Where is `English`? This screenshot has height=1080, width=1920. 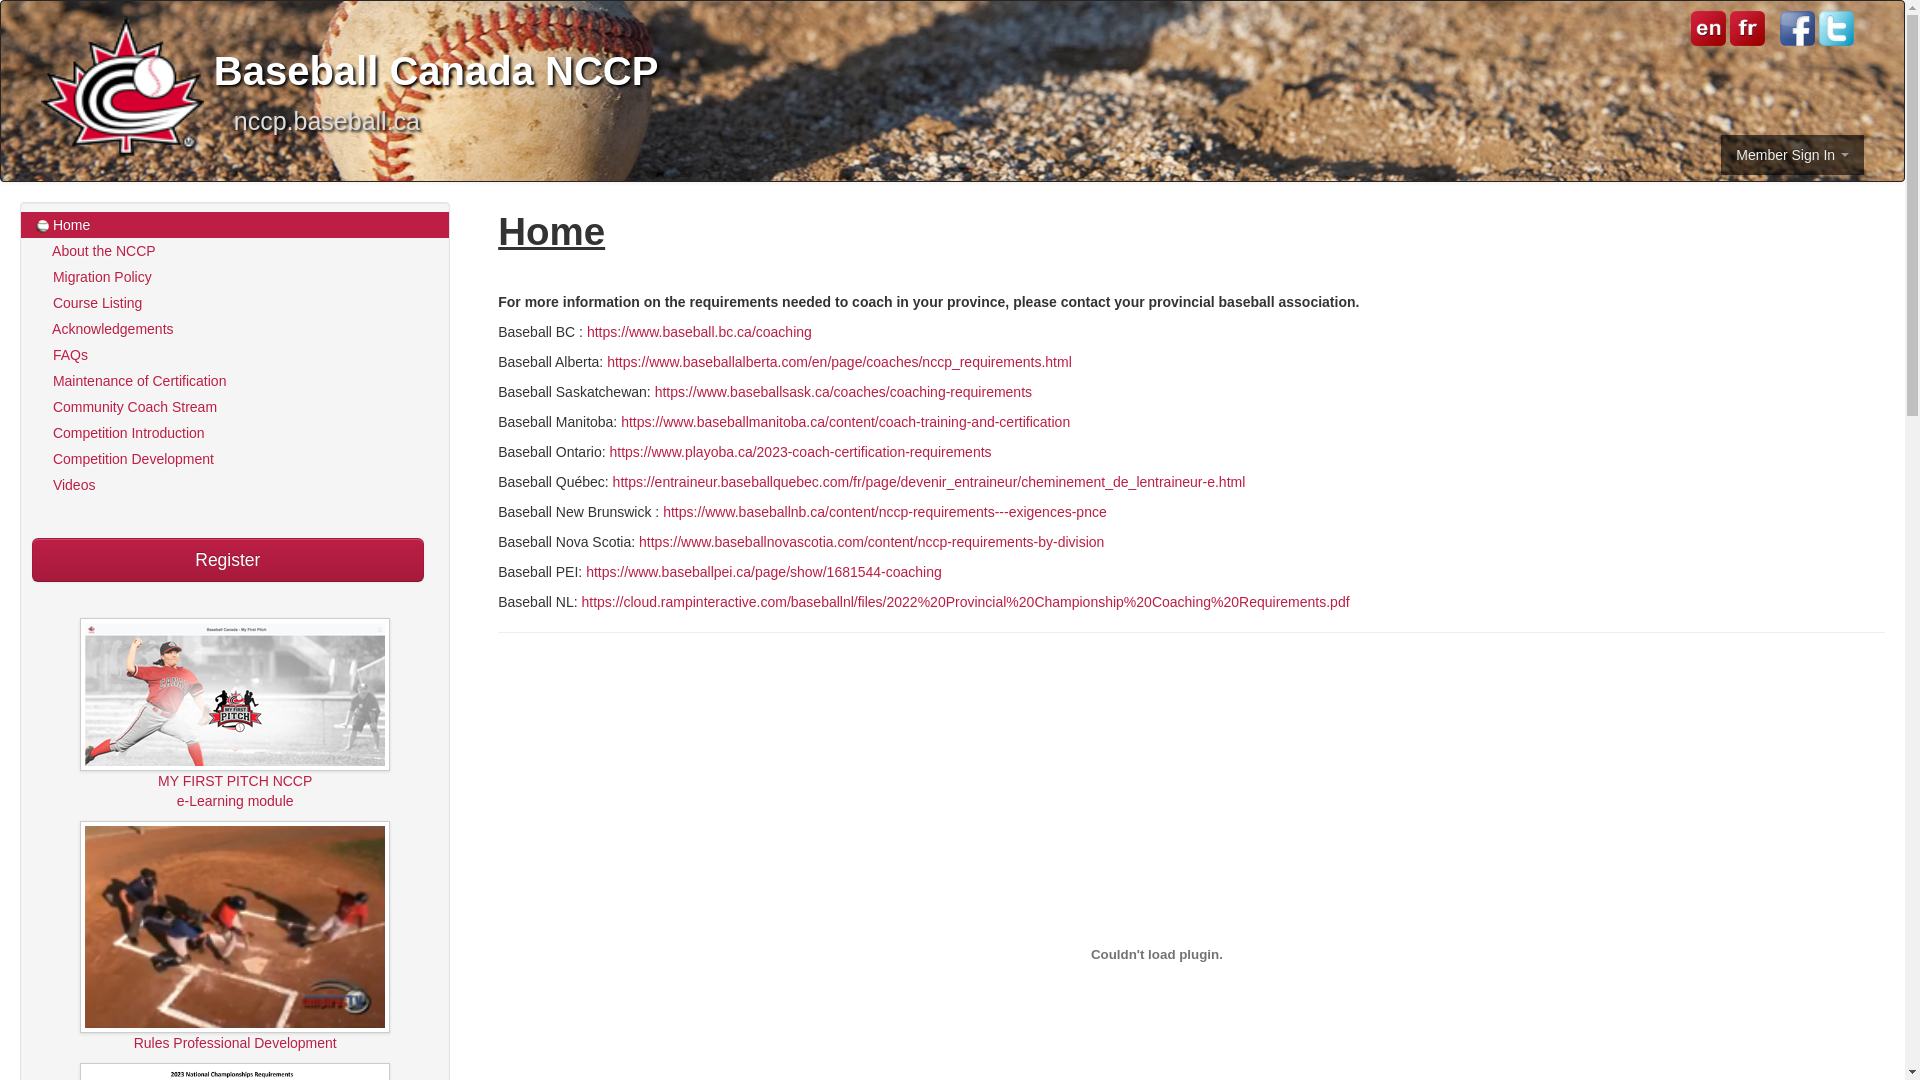
English is located at coordinates (1708, 27).